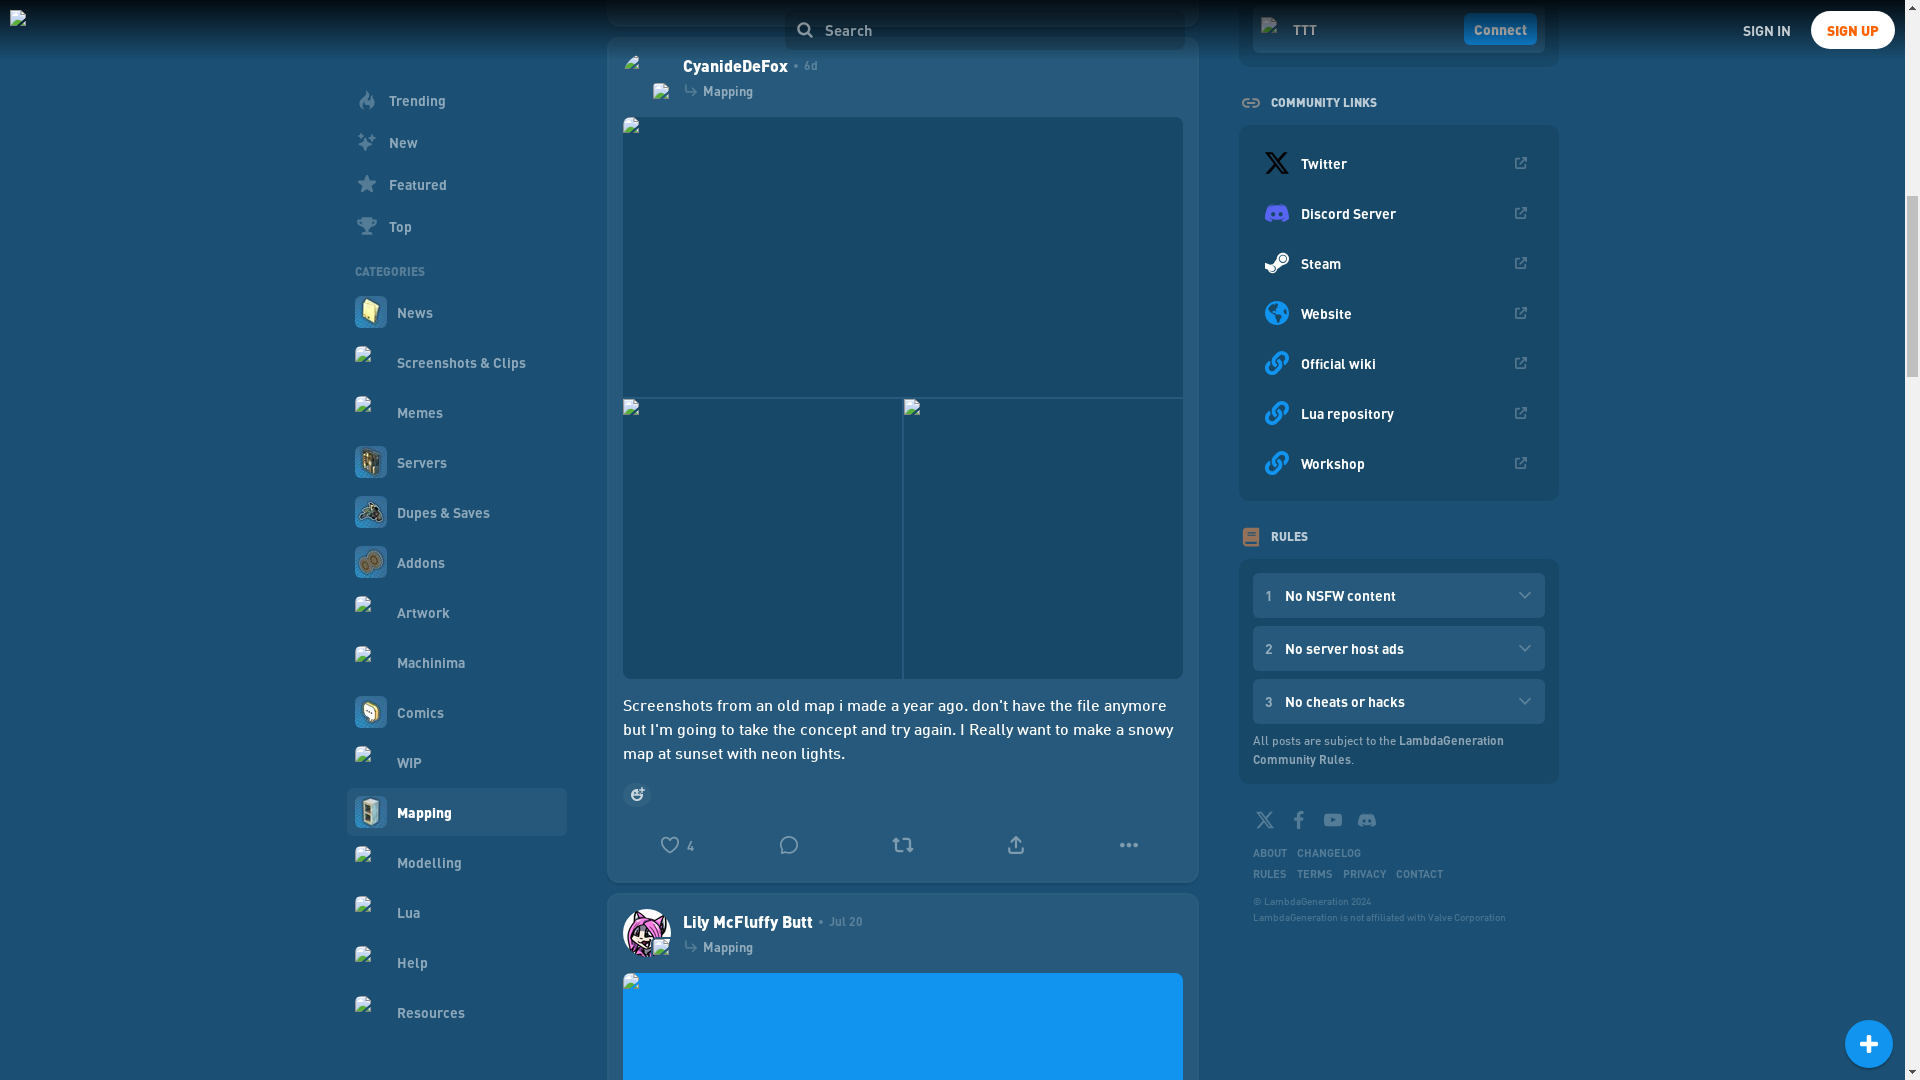 This screenshot has width=1920, height=1080. What do you see at coordinates (456, 156) in the screenshot?
I see `Help` at bounding box center [456, 156].